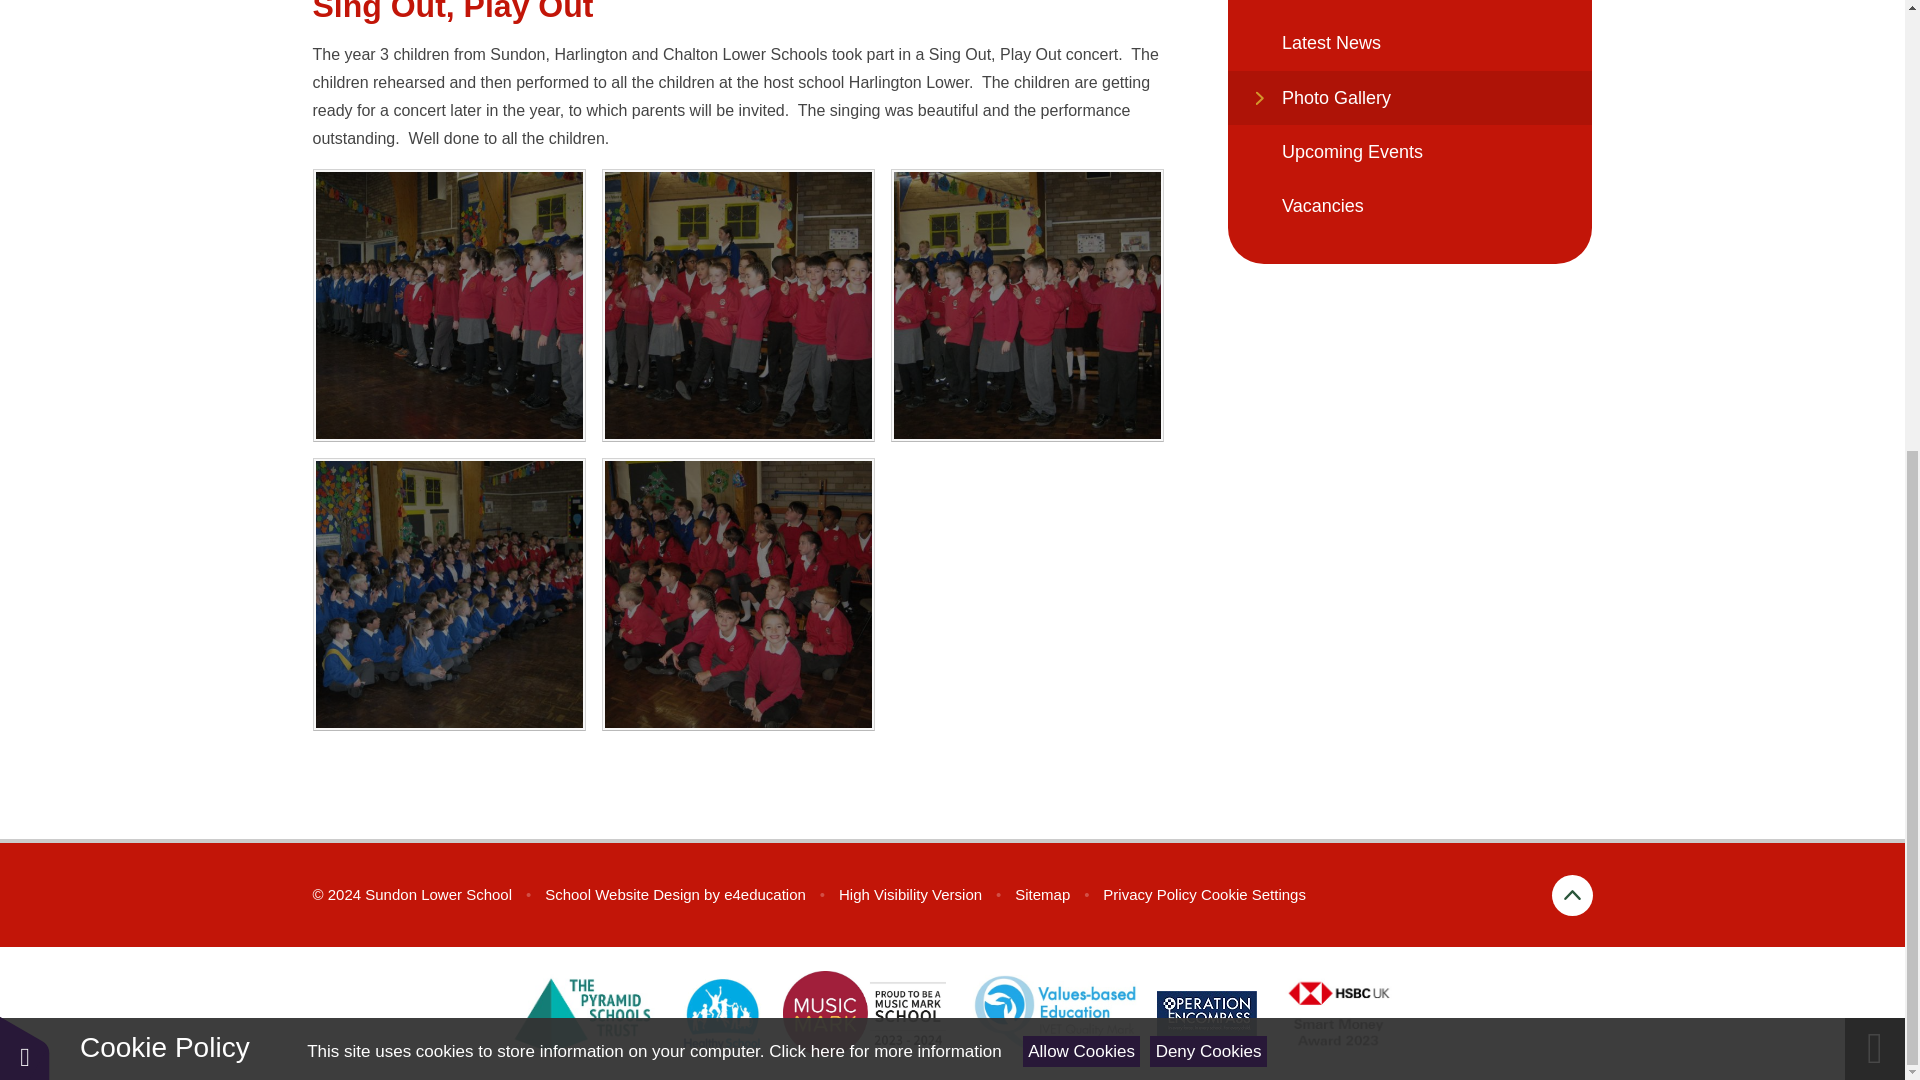 Image resolution: width=1920 pixels, height=1080 pixels. I want to click on See cookie policy, so click(884, 284).